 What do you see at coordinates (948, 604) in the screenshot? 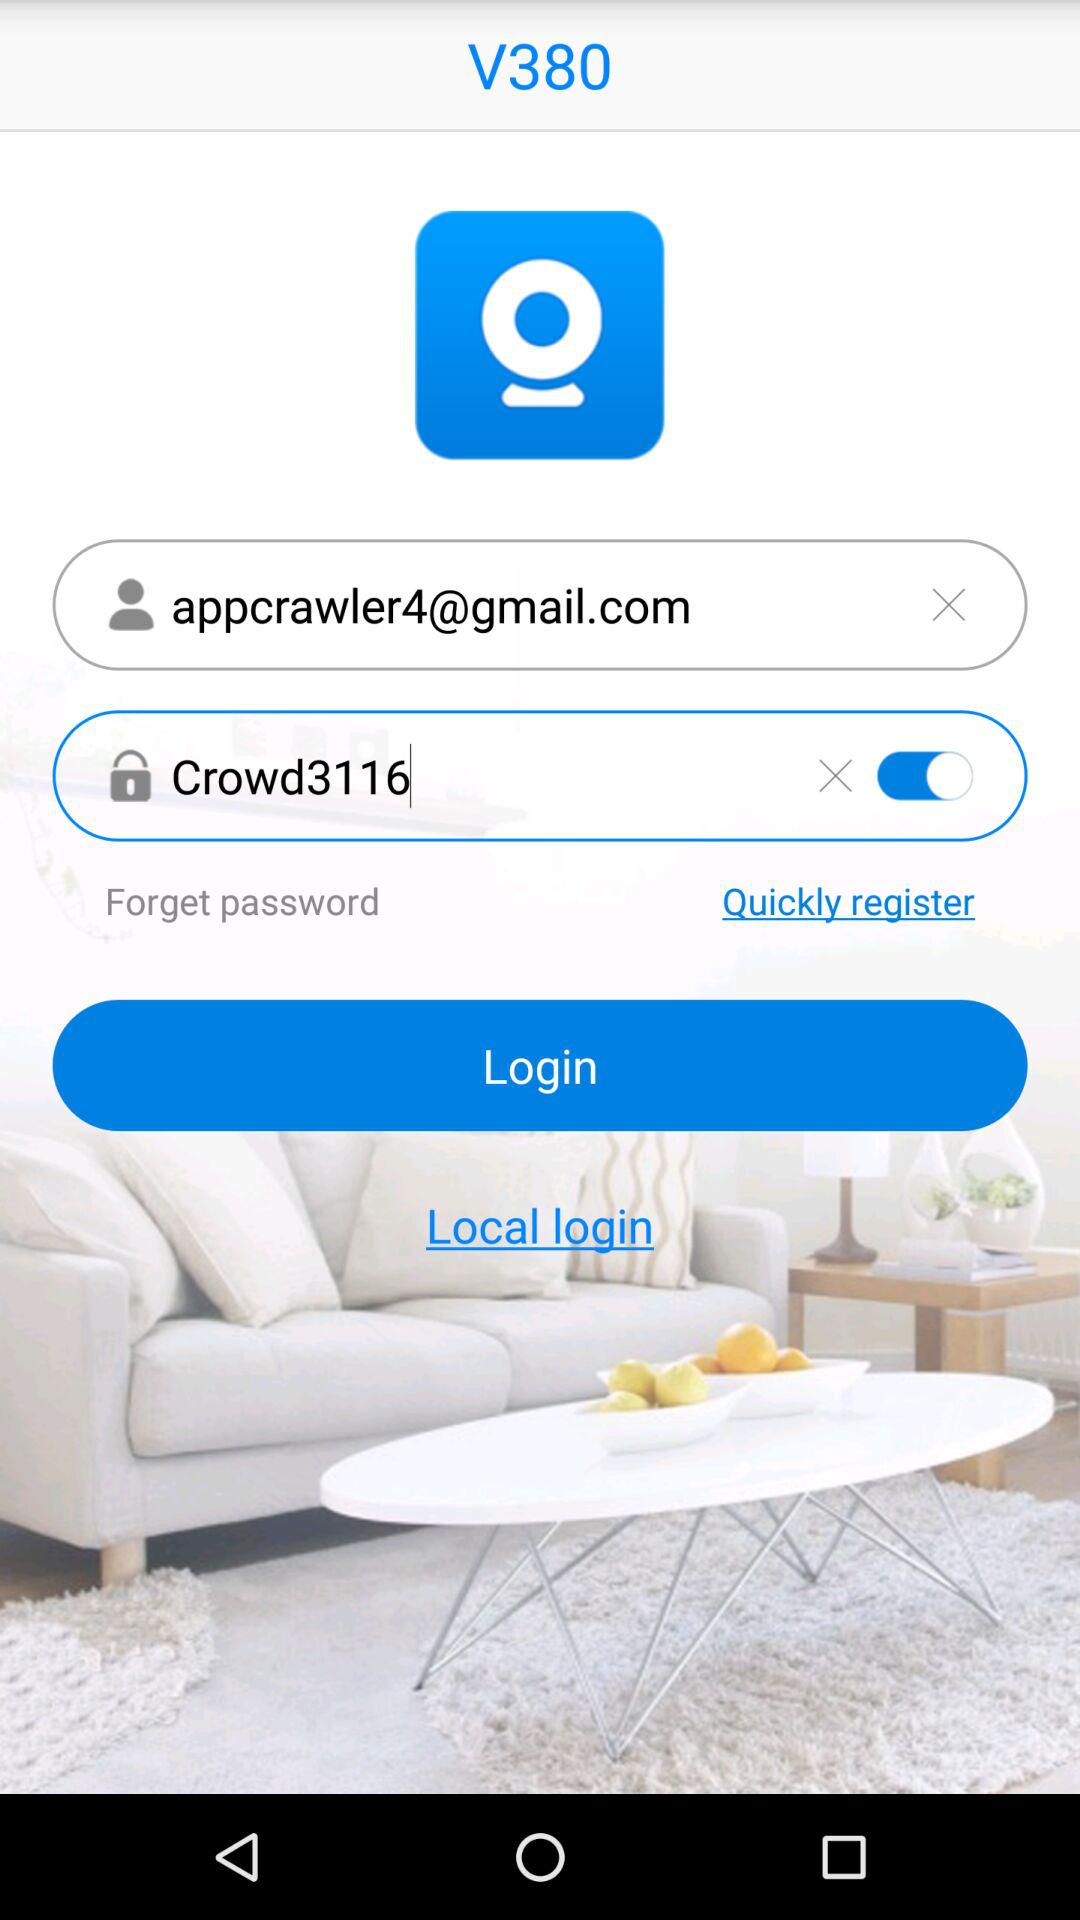
I see `delete email address` at bounding box center [948, 604].